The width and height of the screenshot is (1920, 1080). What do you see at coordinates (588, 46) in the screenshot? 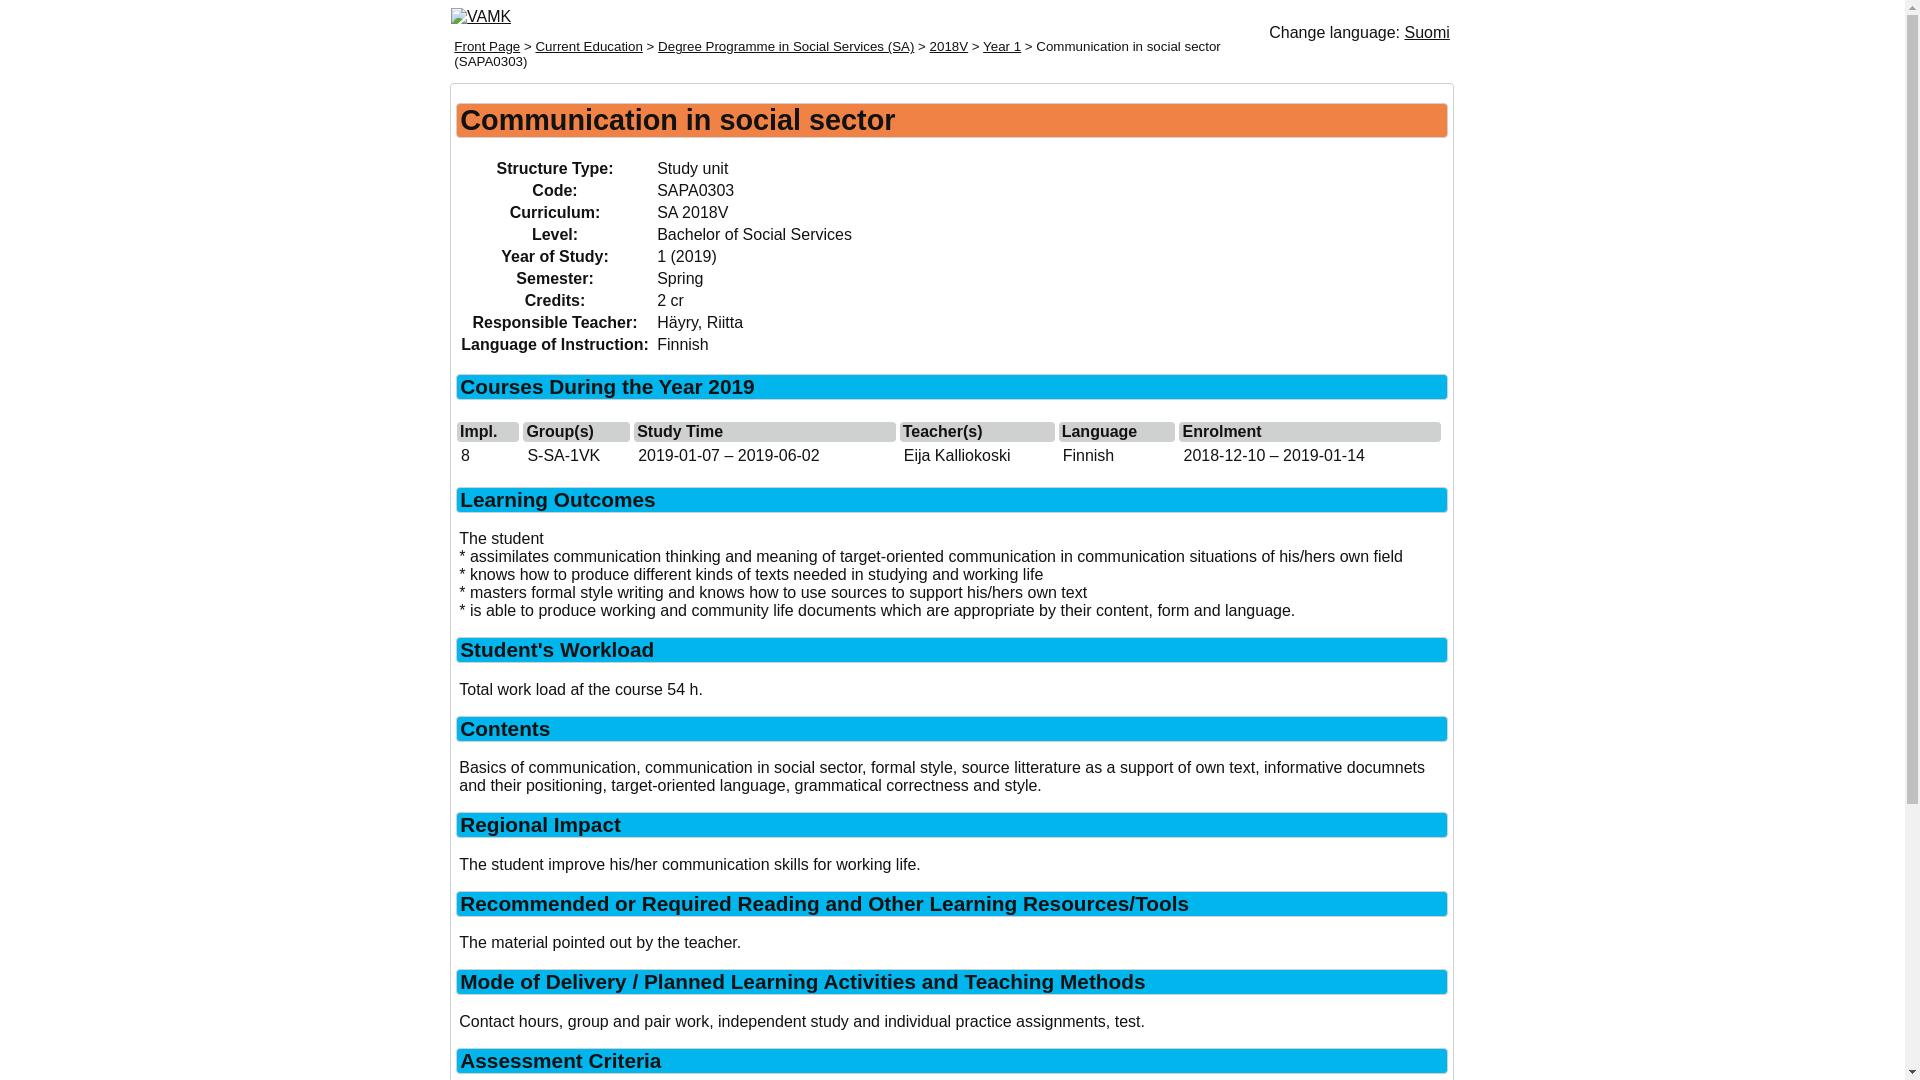
I see `Current Education` at bounding box center [588, 46].